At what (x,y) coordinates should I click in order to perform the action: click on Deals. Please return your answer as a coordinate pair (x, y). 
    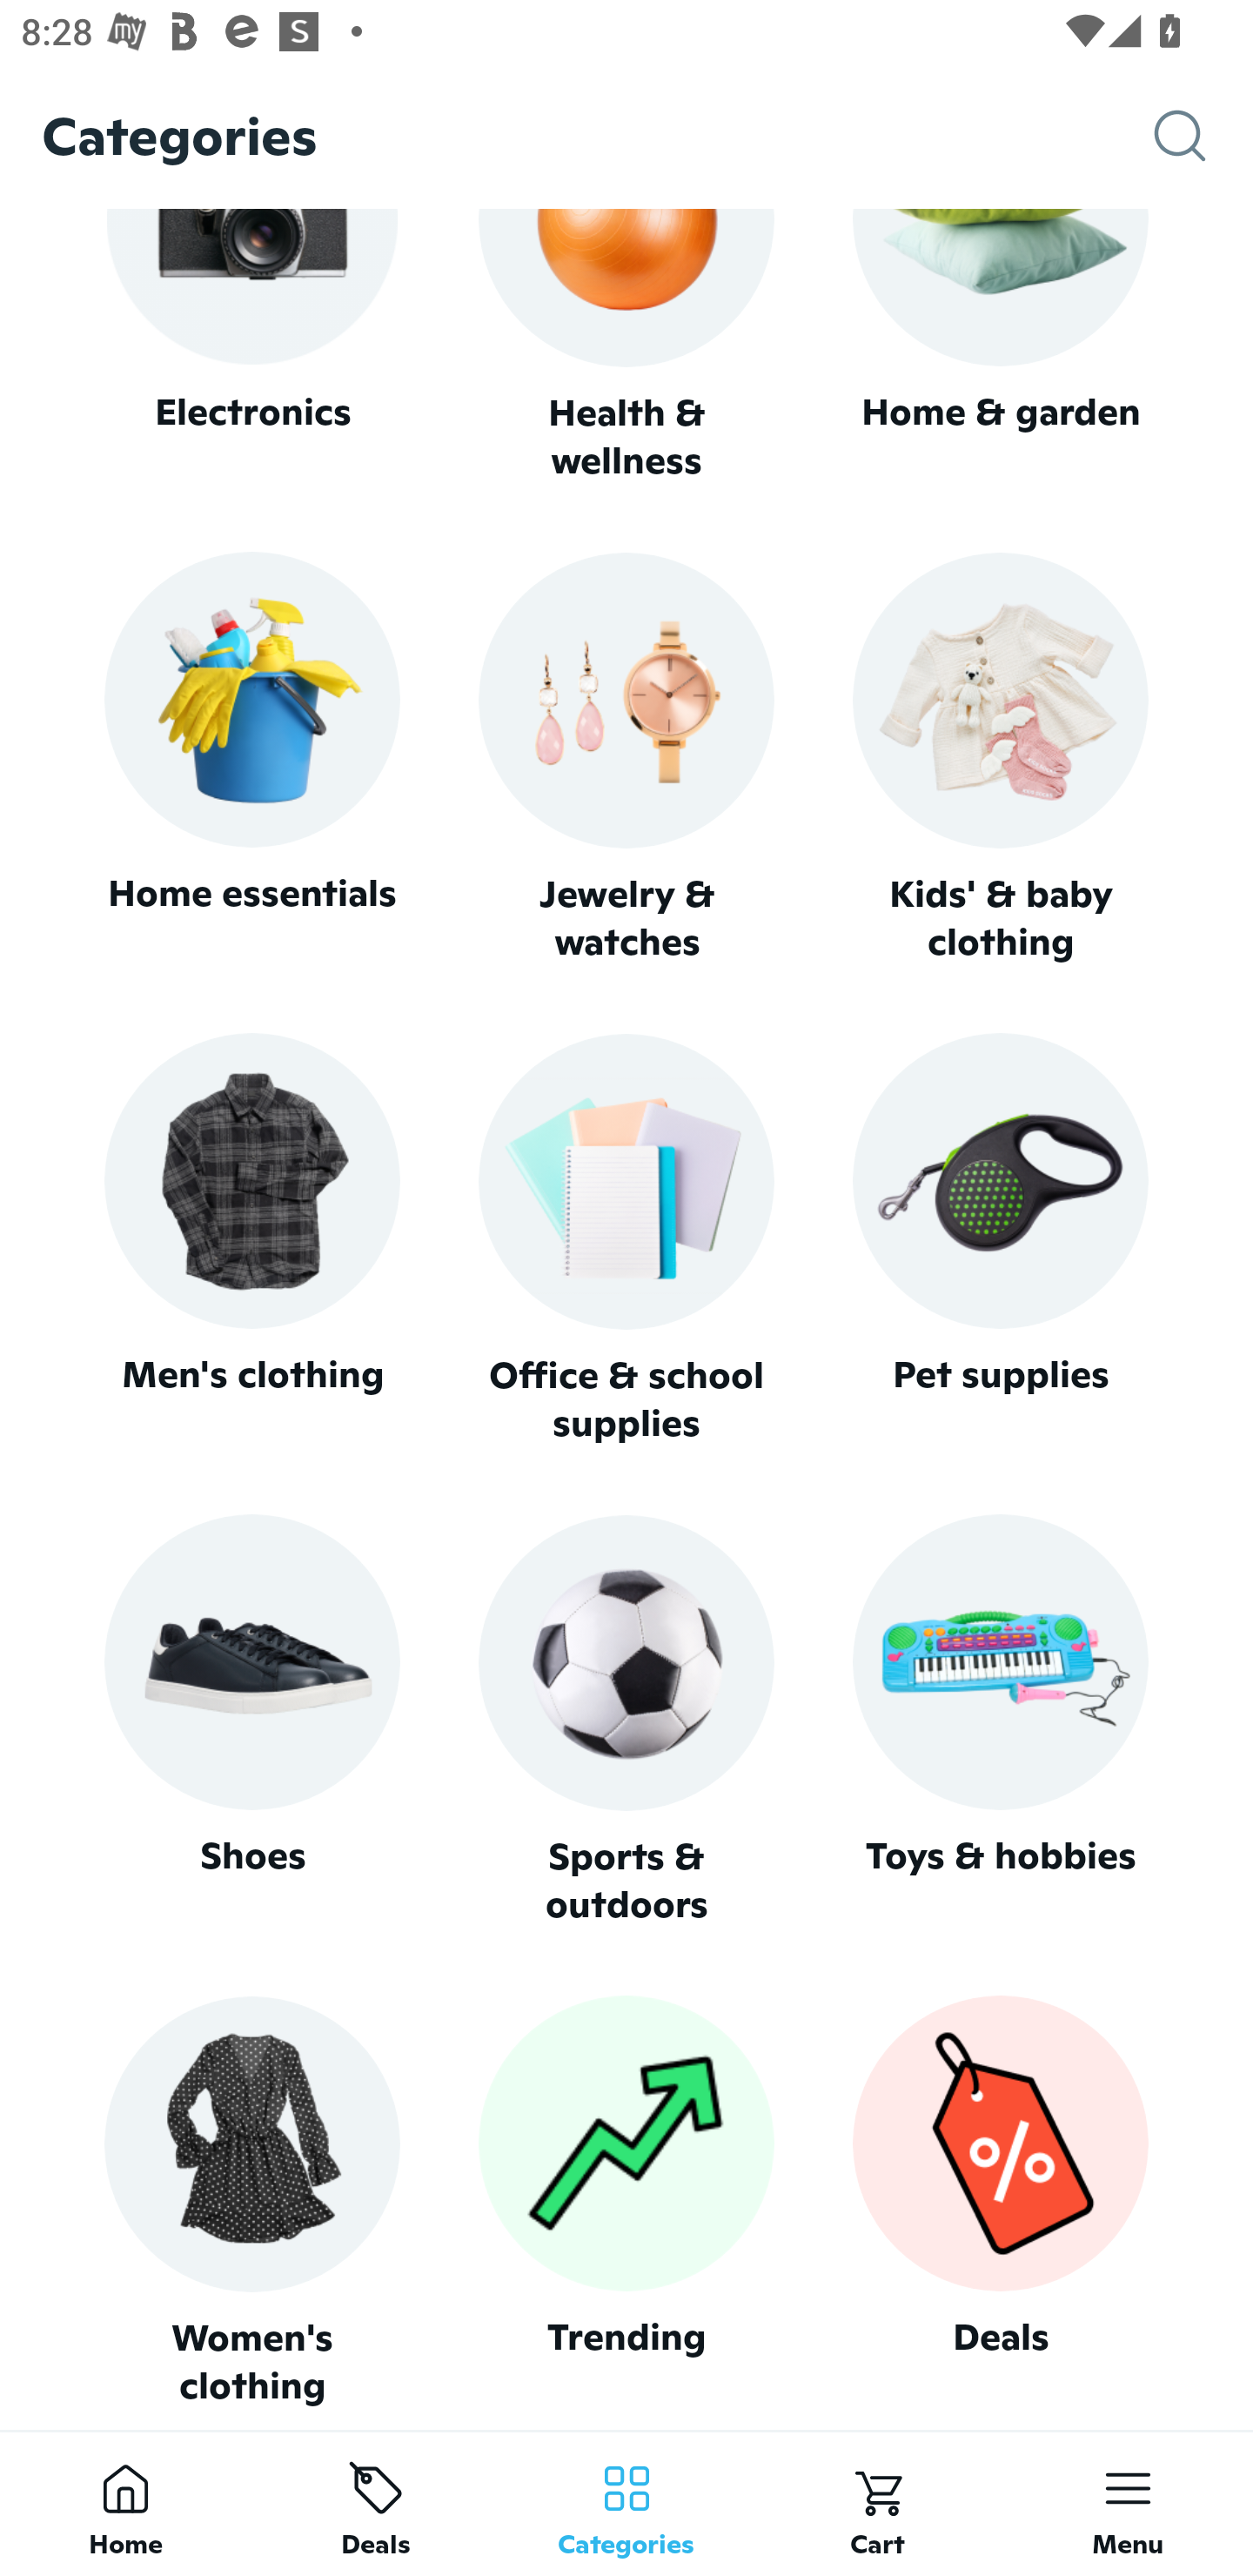
    Looking at the image, I should click on (376, 2503).